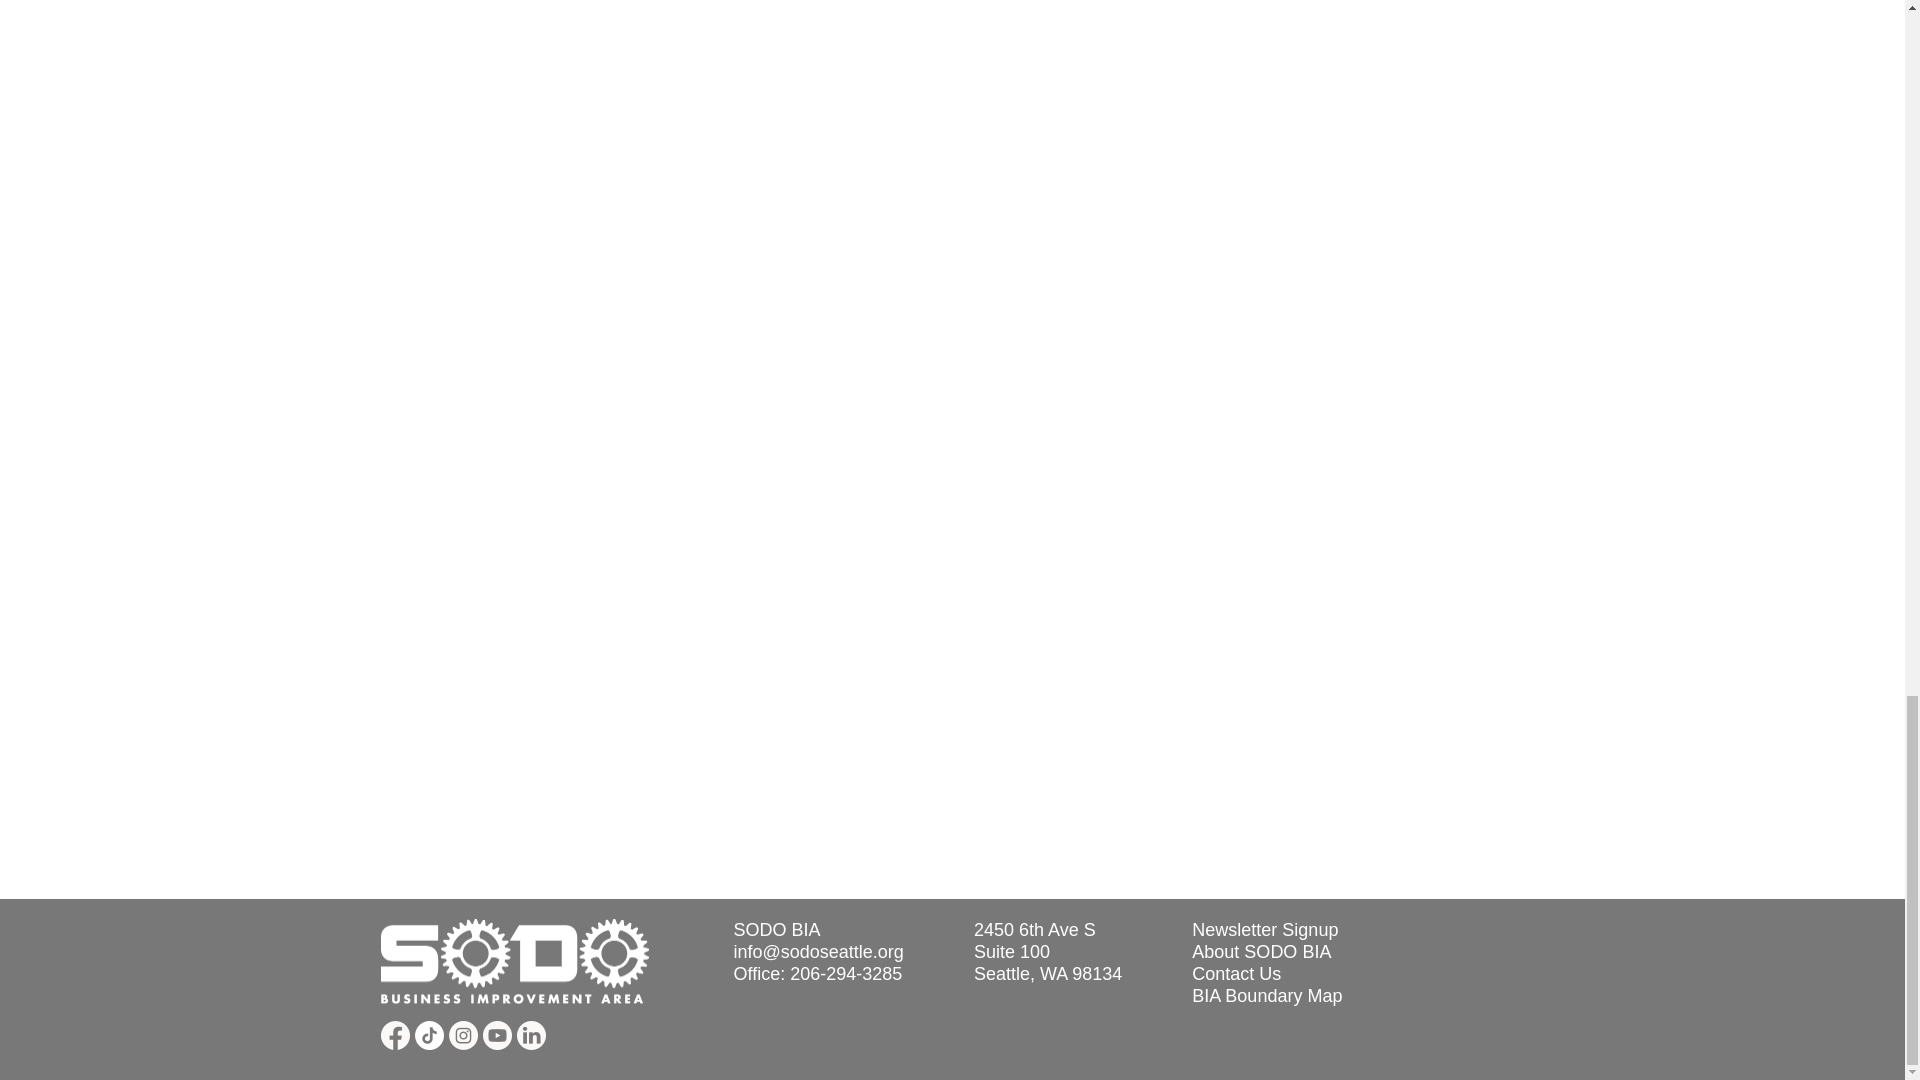 Image resolution: width=1920 pixels, height=1080 pixels. Describe the element at coordinates (530, 1034) in the screenshot. I see `LinkedIn` at that location.